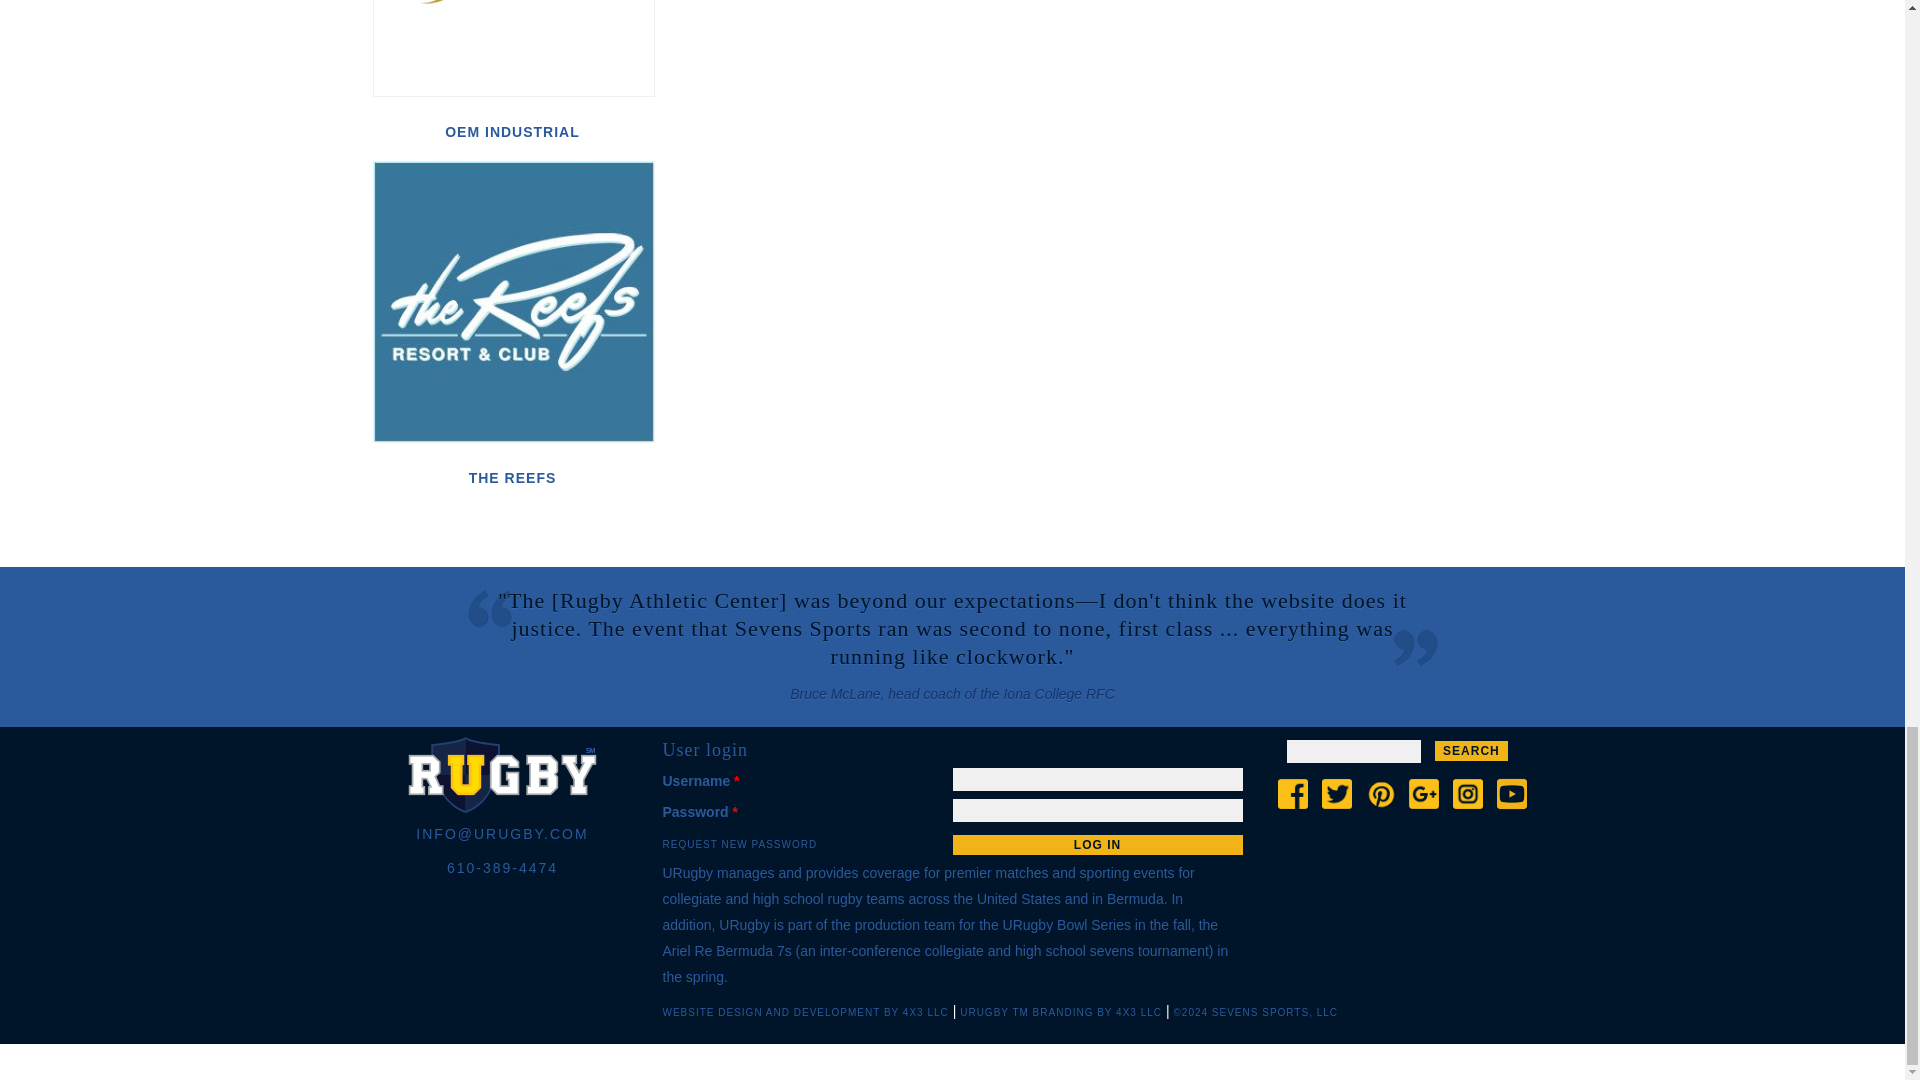 Image resolution: width=1920 pixels, height=1080 pixels. I want to click on The Reefs Bermuda, so click(513, 301).